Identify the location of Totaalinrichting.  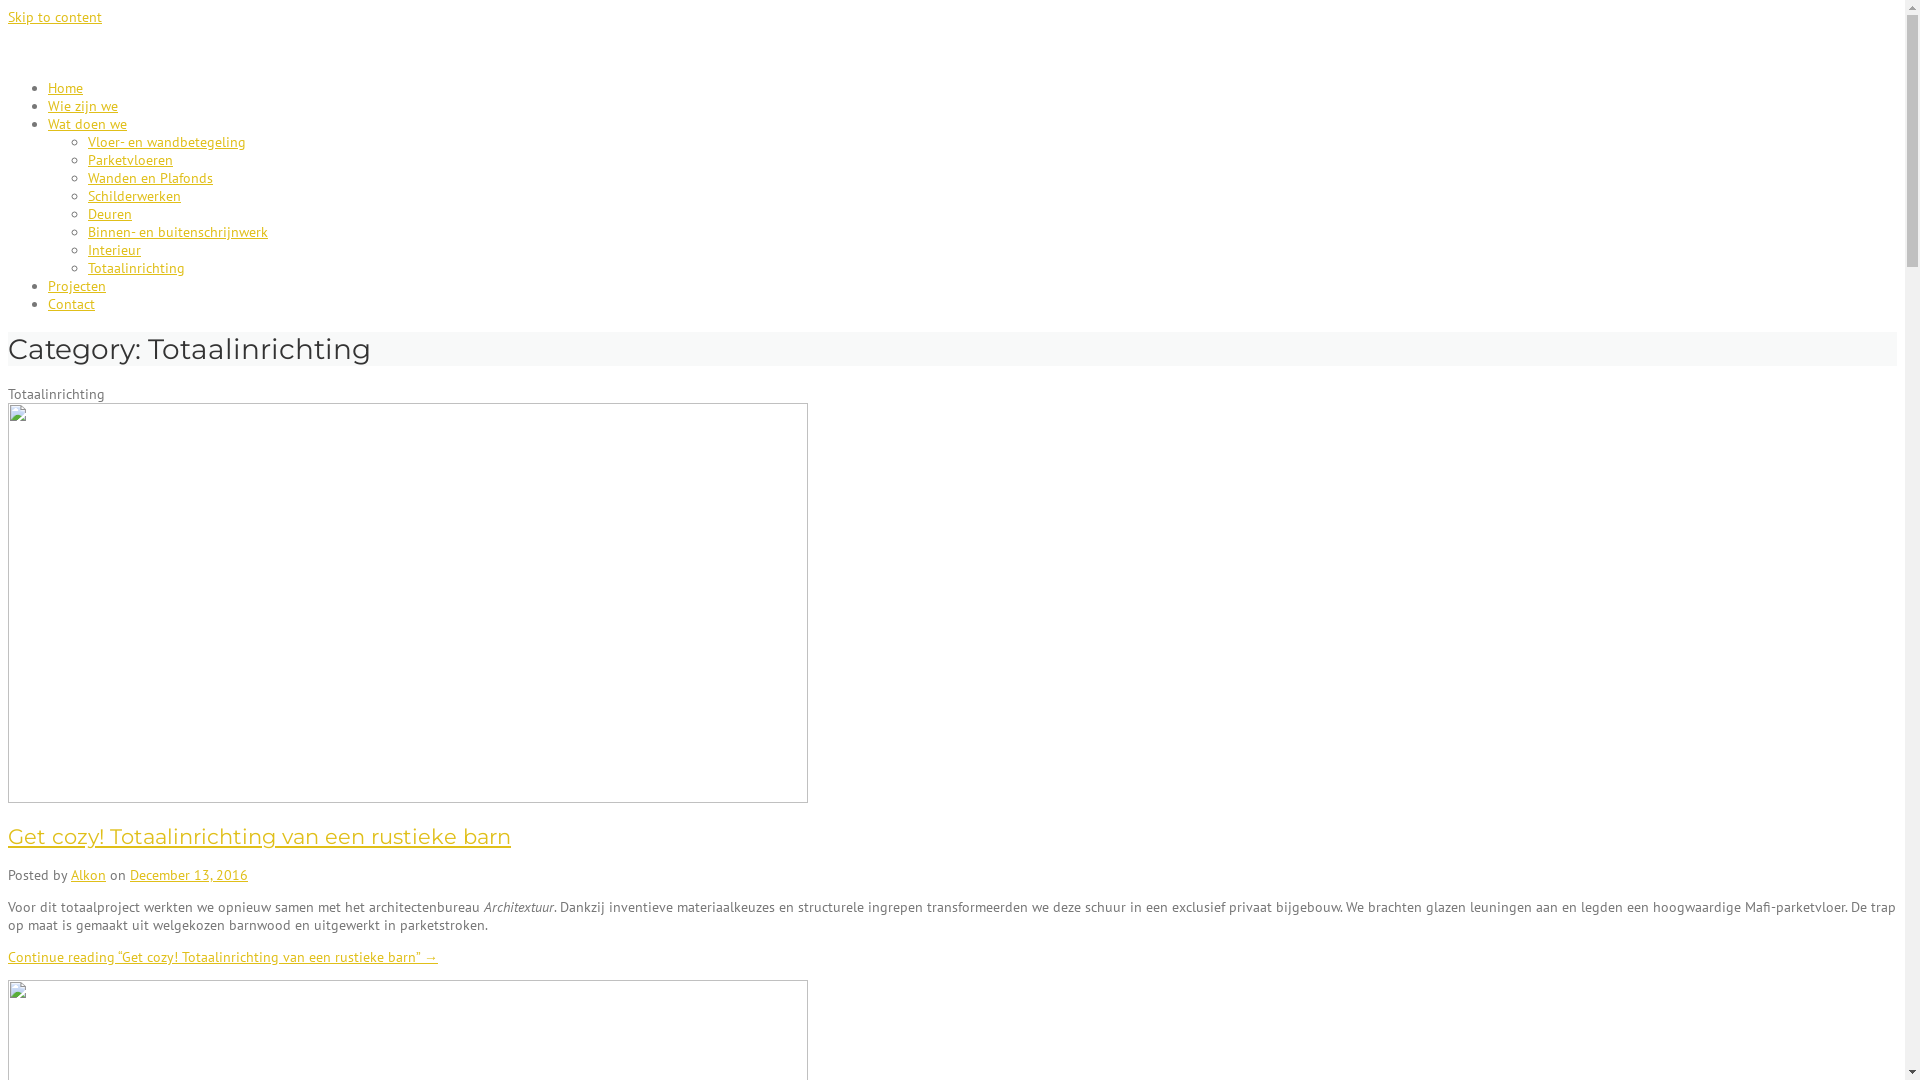
(136, 268).